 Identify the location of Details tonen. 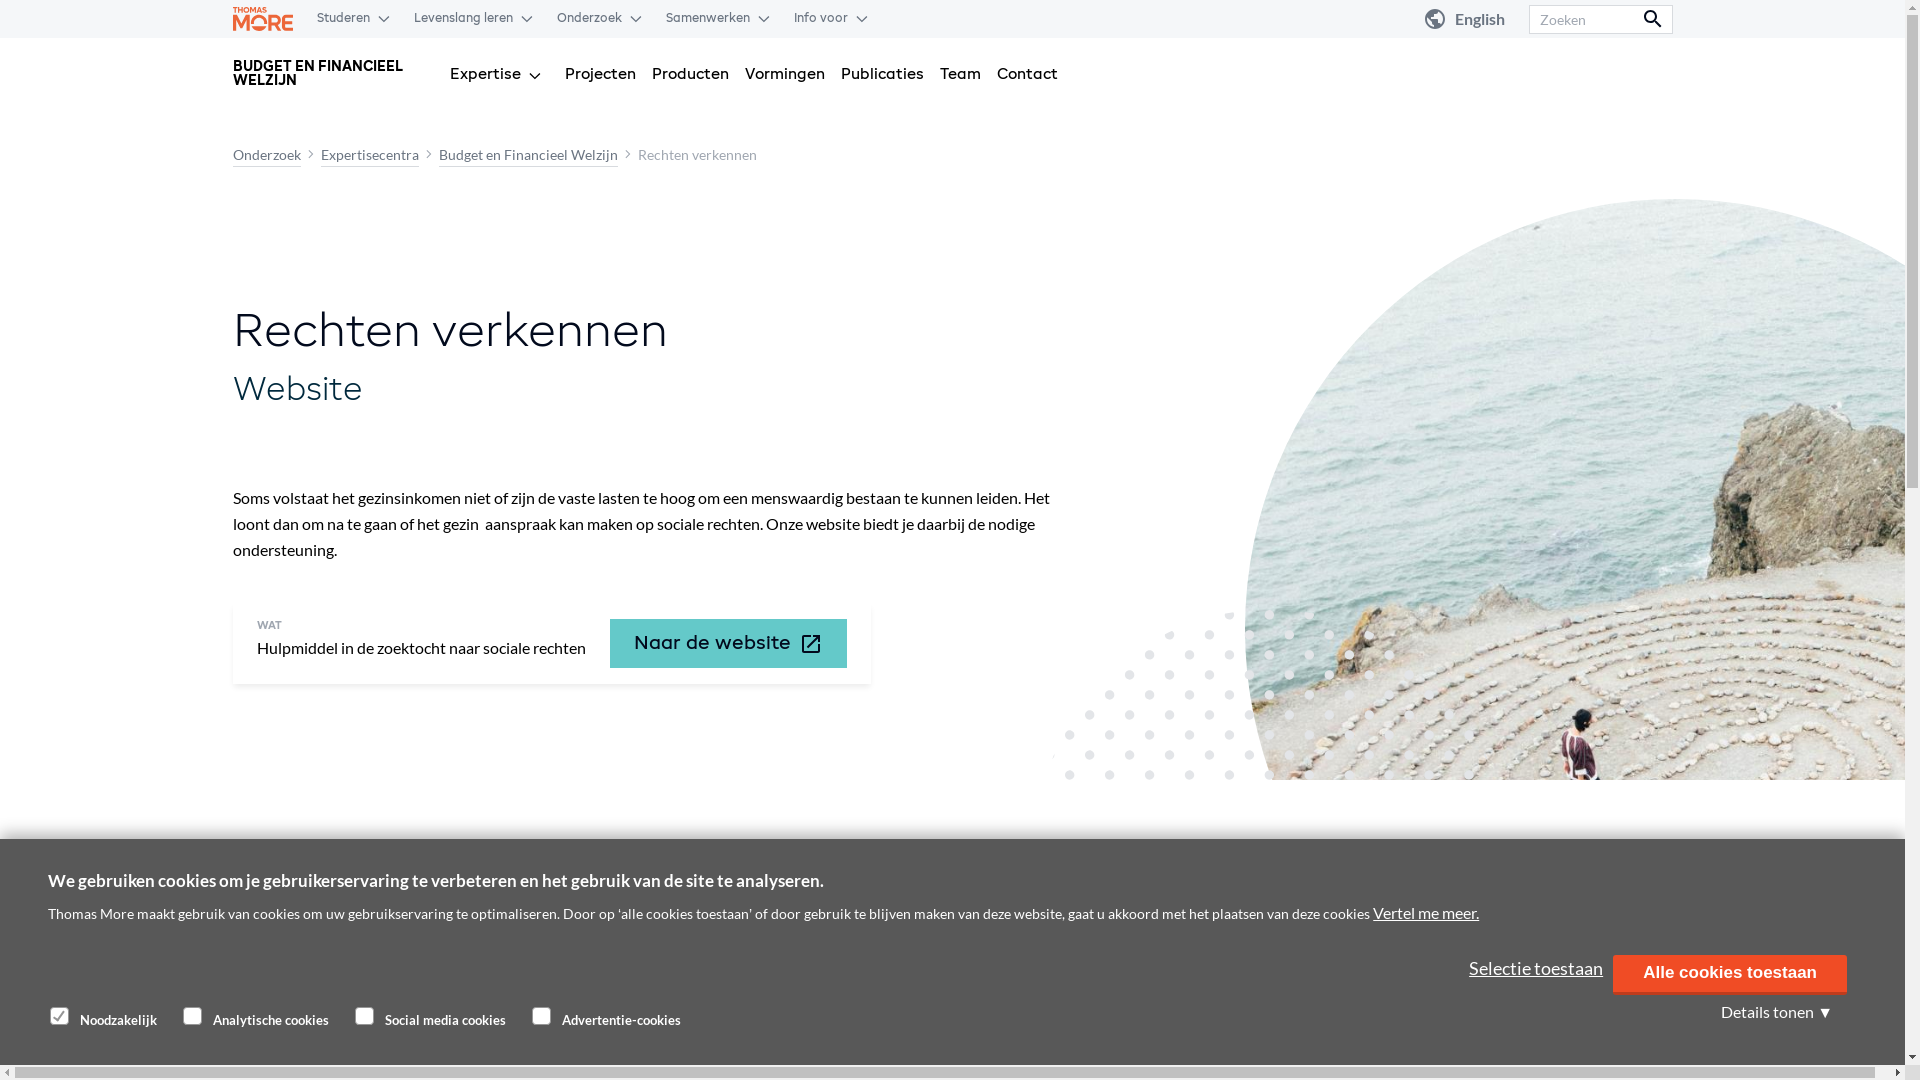
(1777, 1010).